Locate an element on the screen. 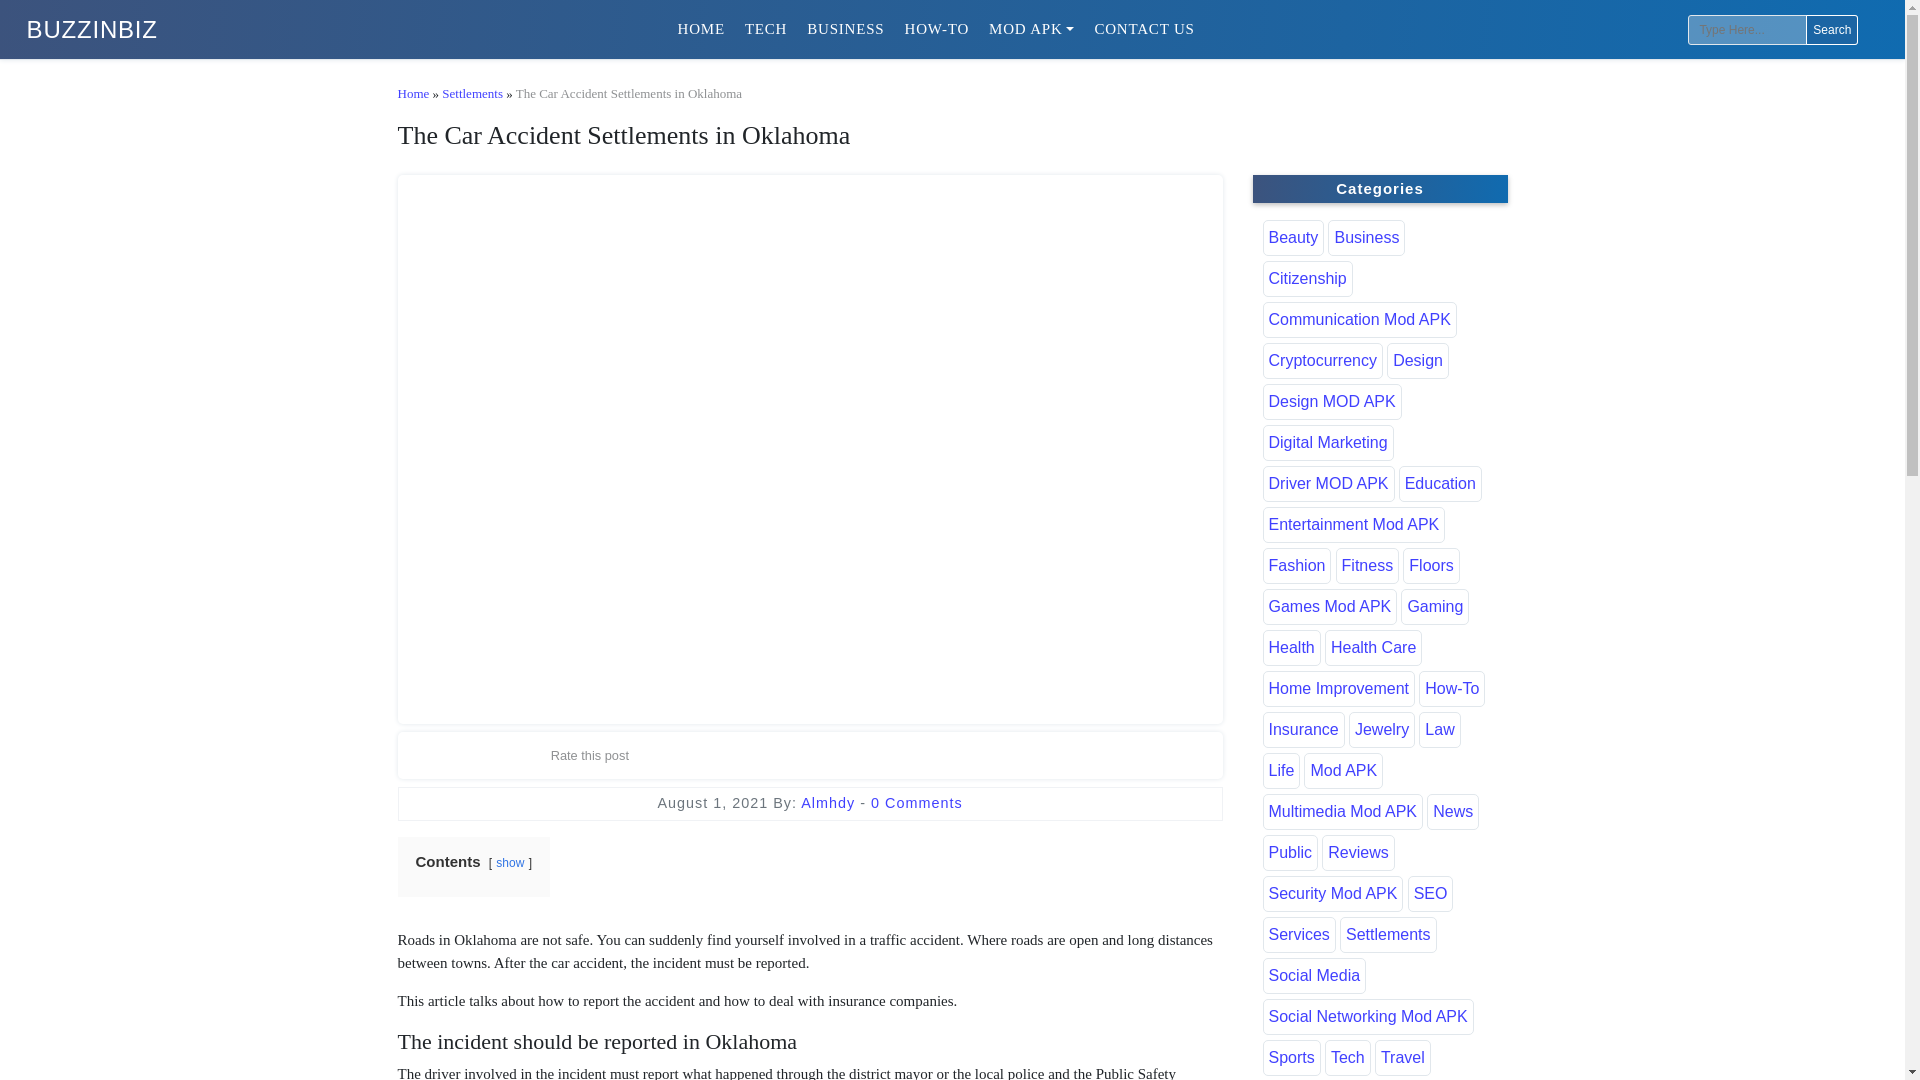  Settlements is located at coordinates (472, 94).